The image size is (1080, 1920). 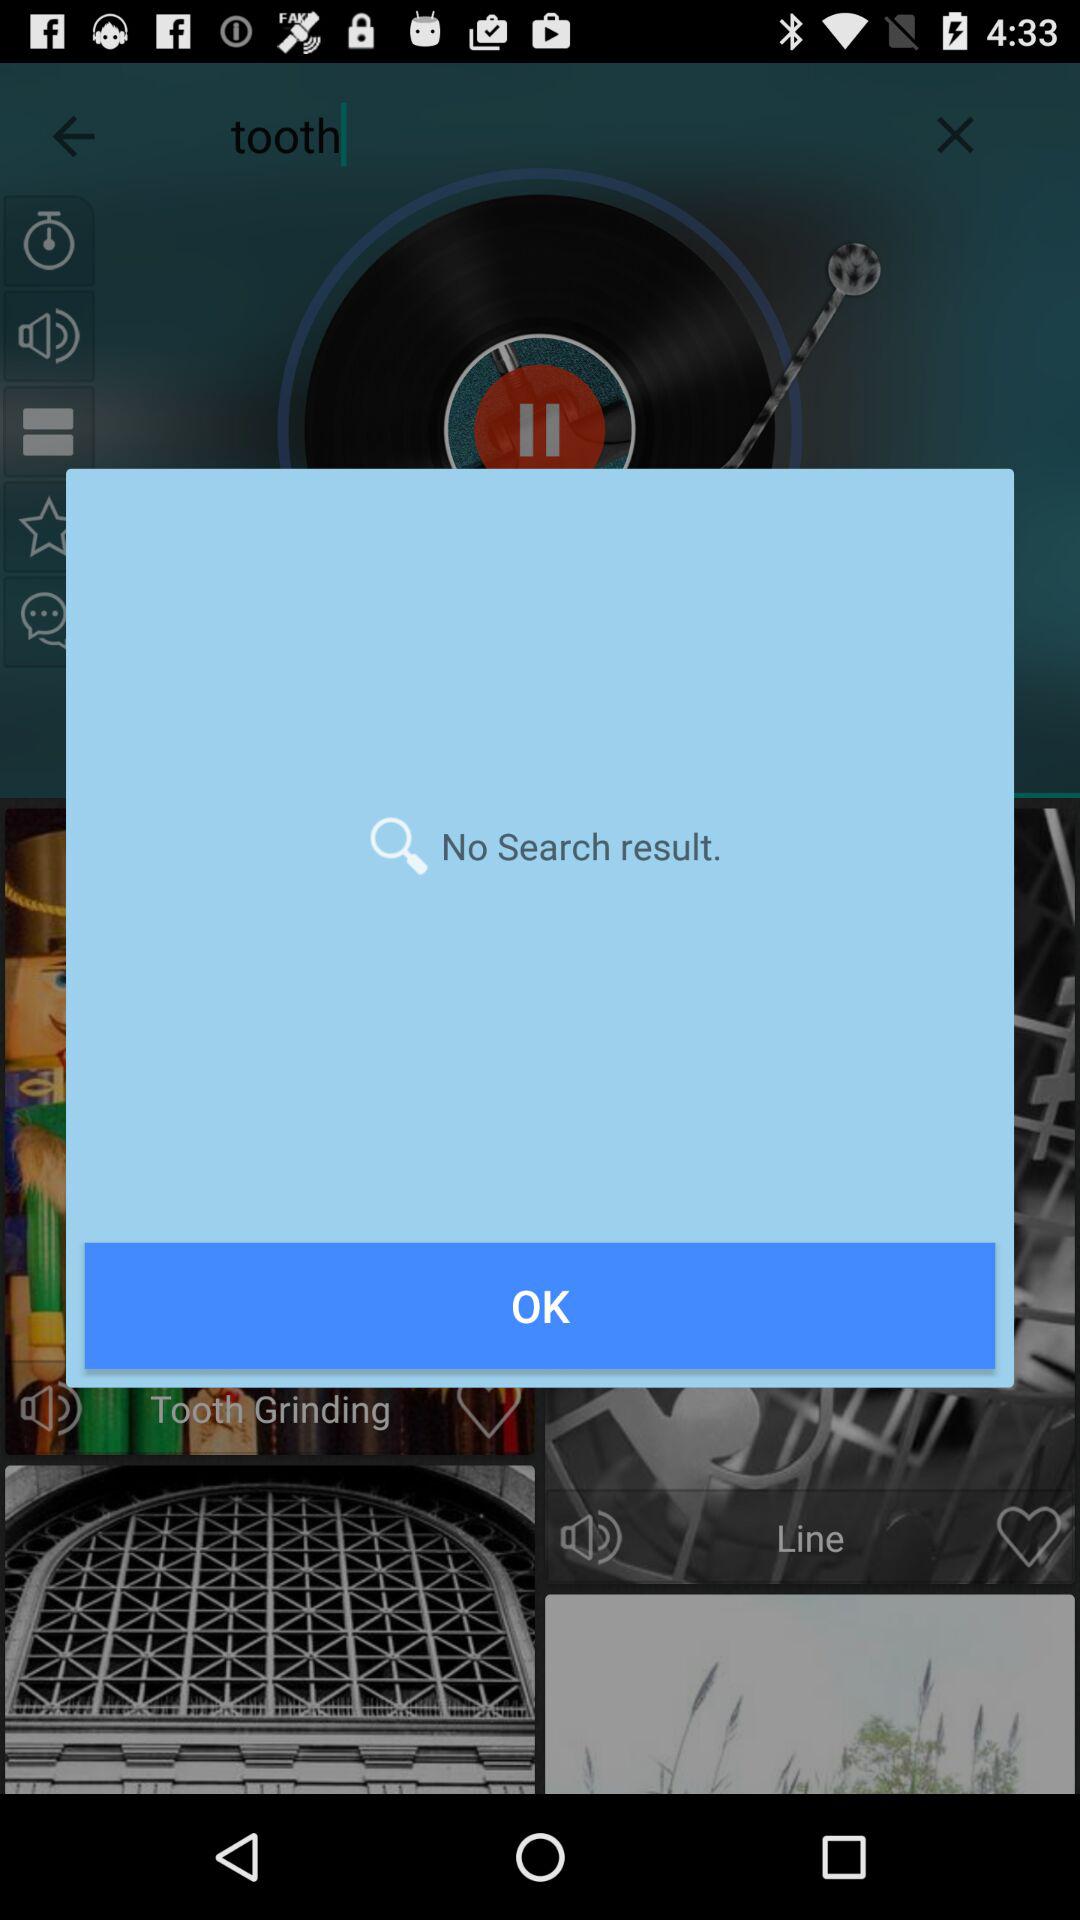 What do you see at coordinates (540, 1305) in the screenshot?
I see `tap the ok` at bounding box center [540, 1305].